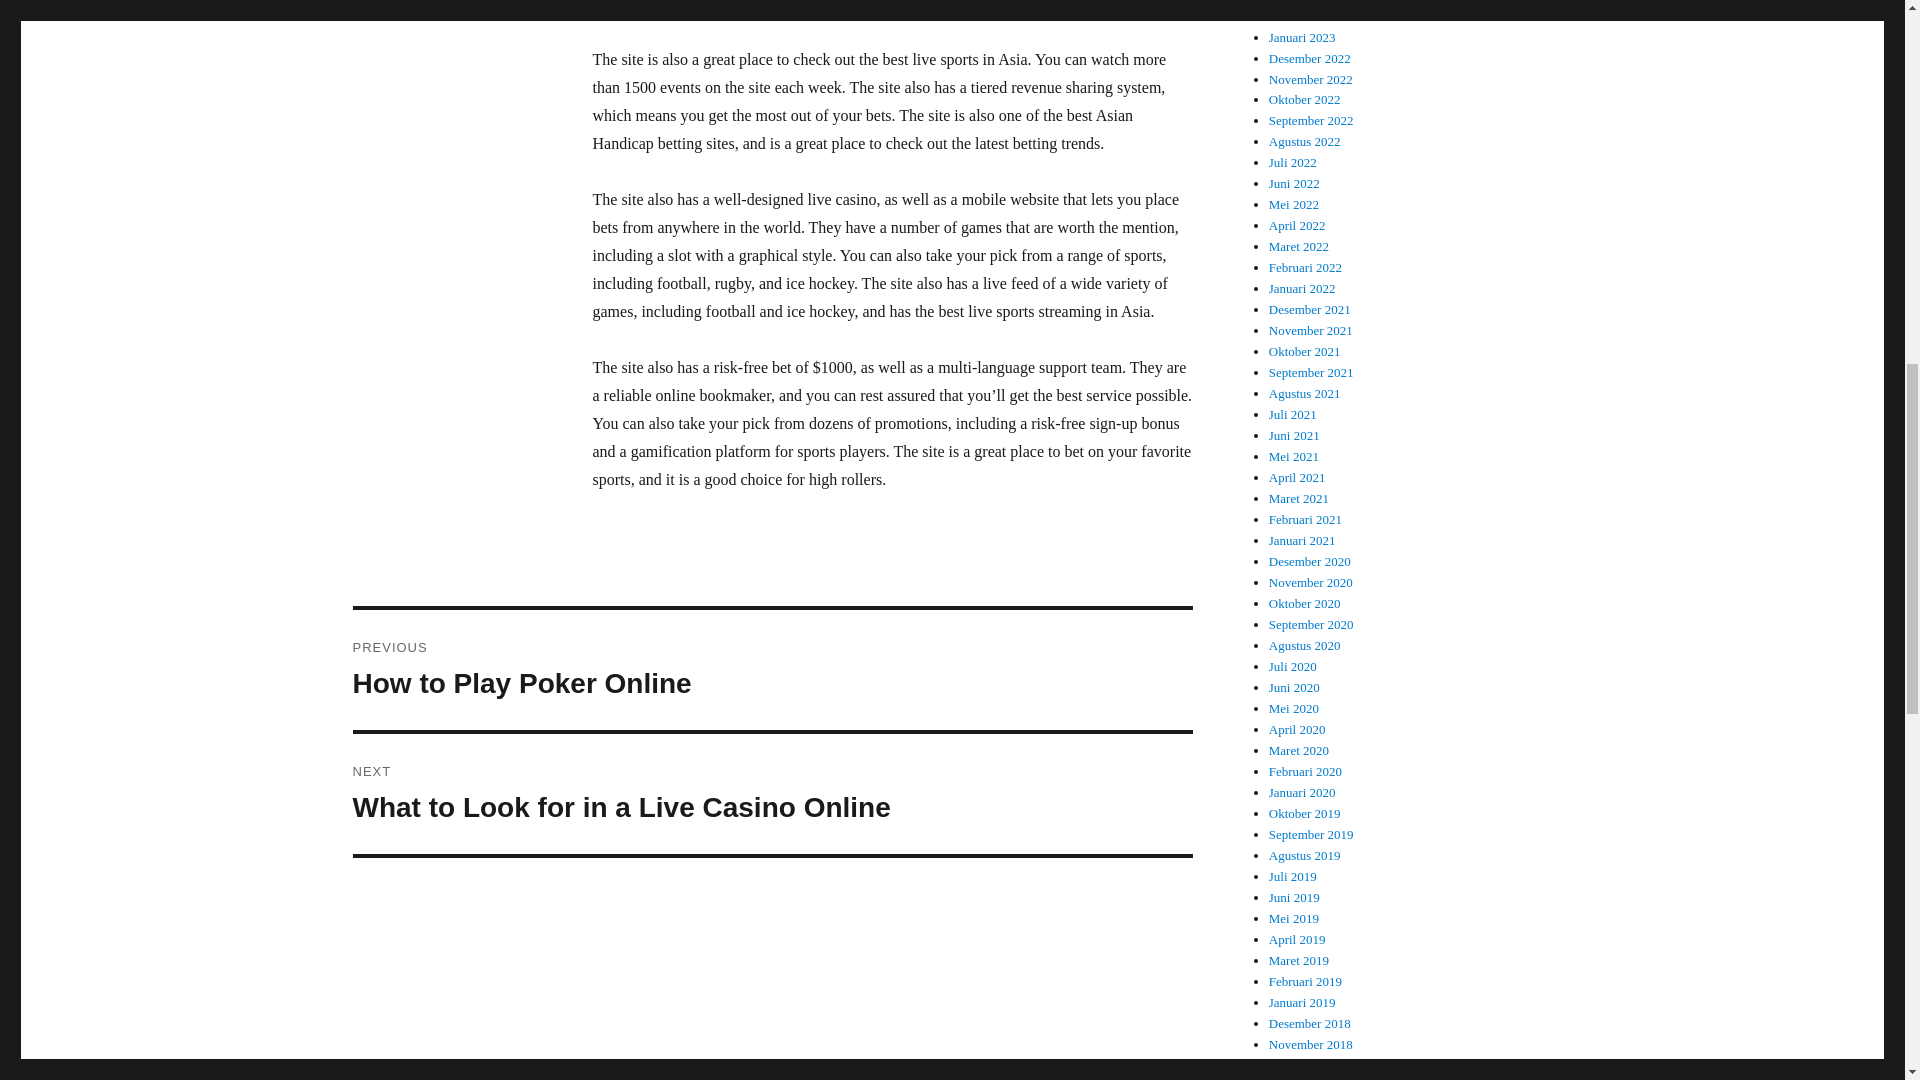 The height and width of the screenshot is (1080, 1920). Describe the element at coordinates (1310, 58) in the screenshot. I see `Desember 2022` at that location.